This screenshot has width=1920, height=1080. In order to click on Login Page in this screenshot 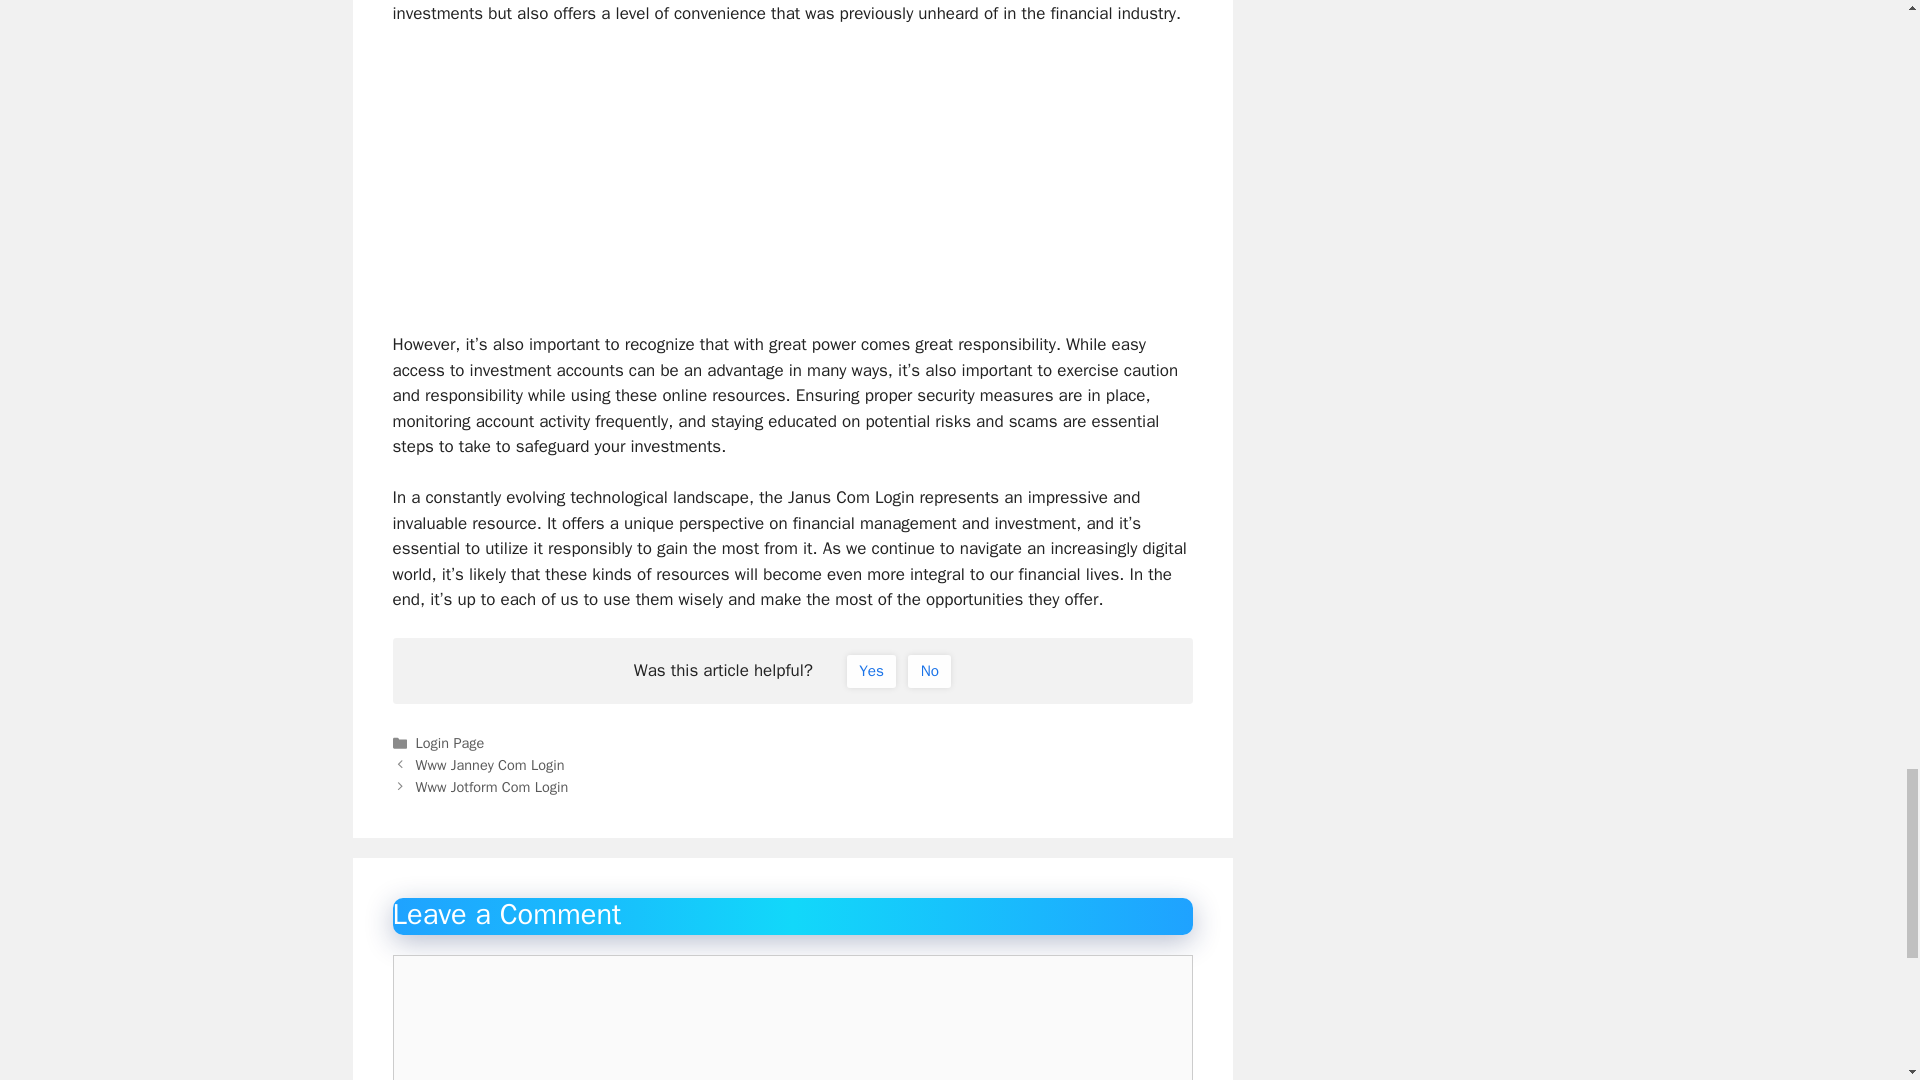, I will do `click(450, 742)`.